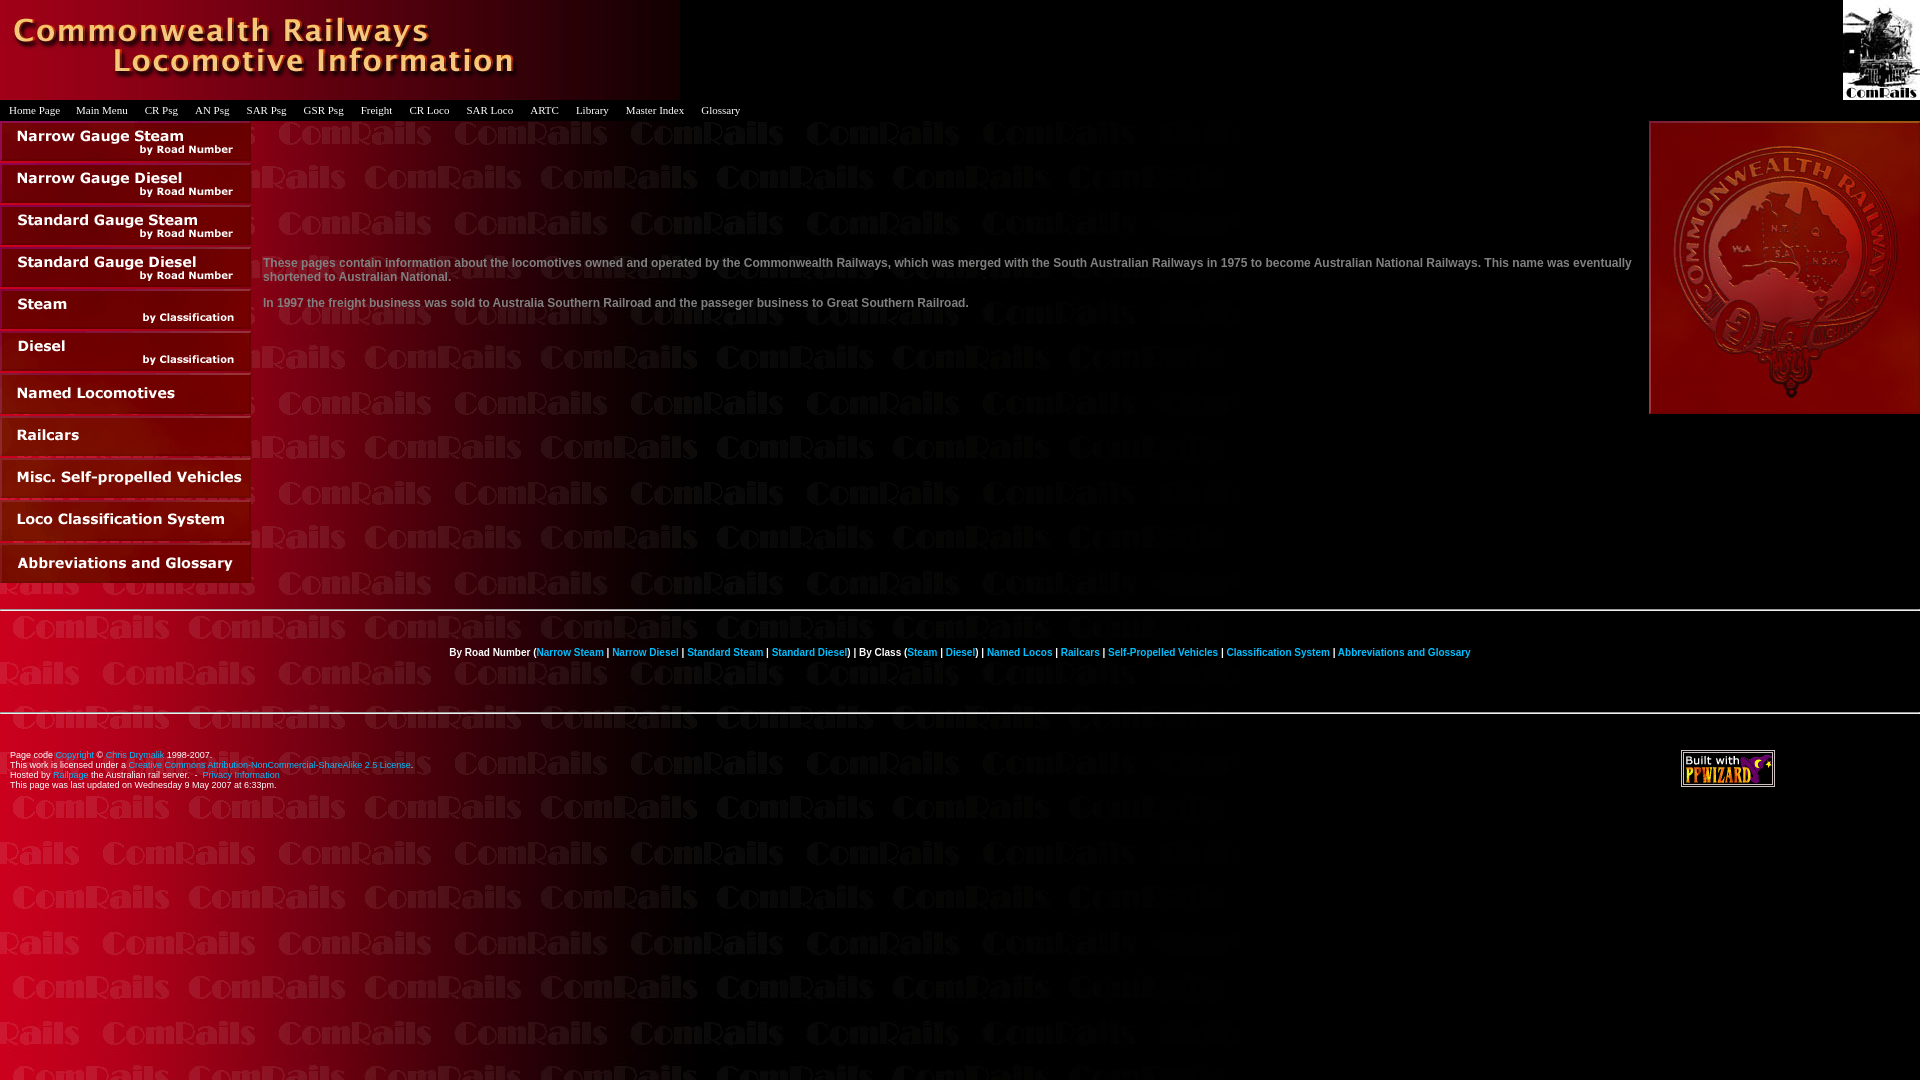 This screenshot has width=1920, height=1080. I want to click on SAR Psg, so click(268, 110).